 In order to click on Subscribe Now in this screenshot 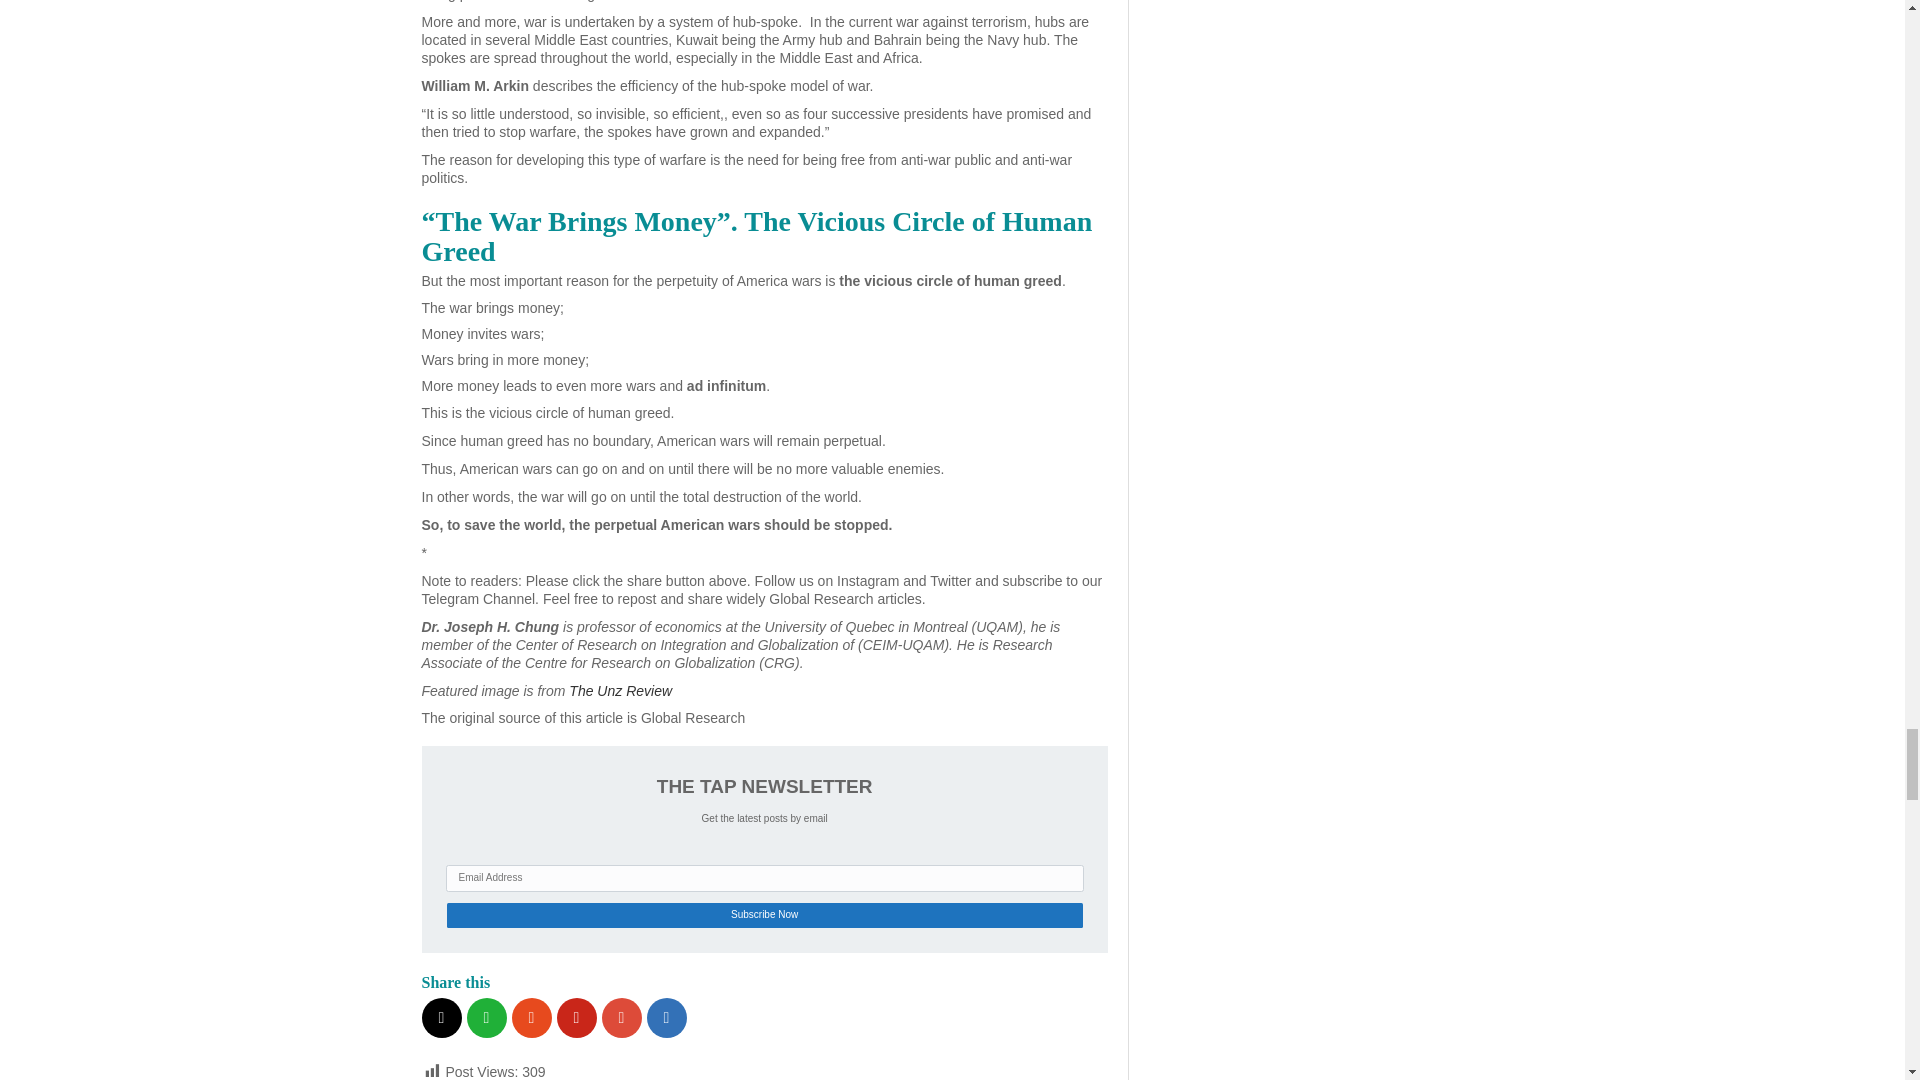, I will do `click(764, 914)`.